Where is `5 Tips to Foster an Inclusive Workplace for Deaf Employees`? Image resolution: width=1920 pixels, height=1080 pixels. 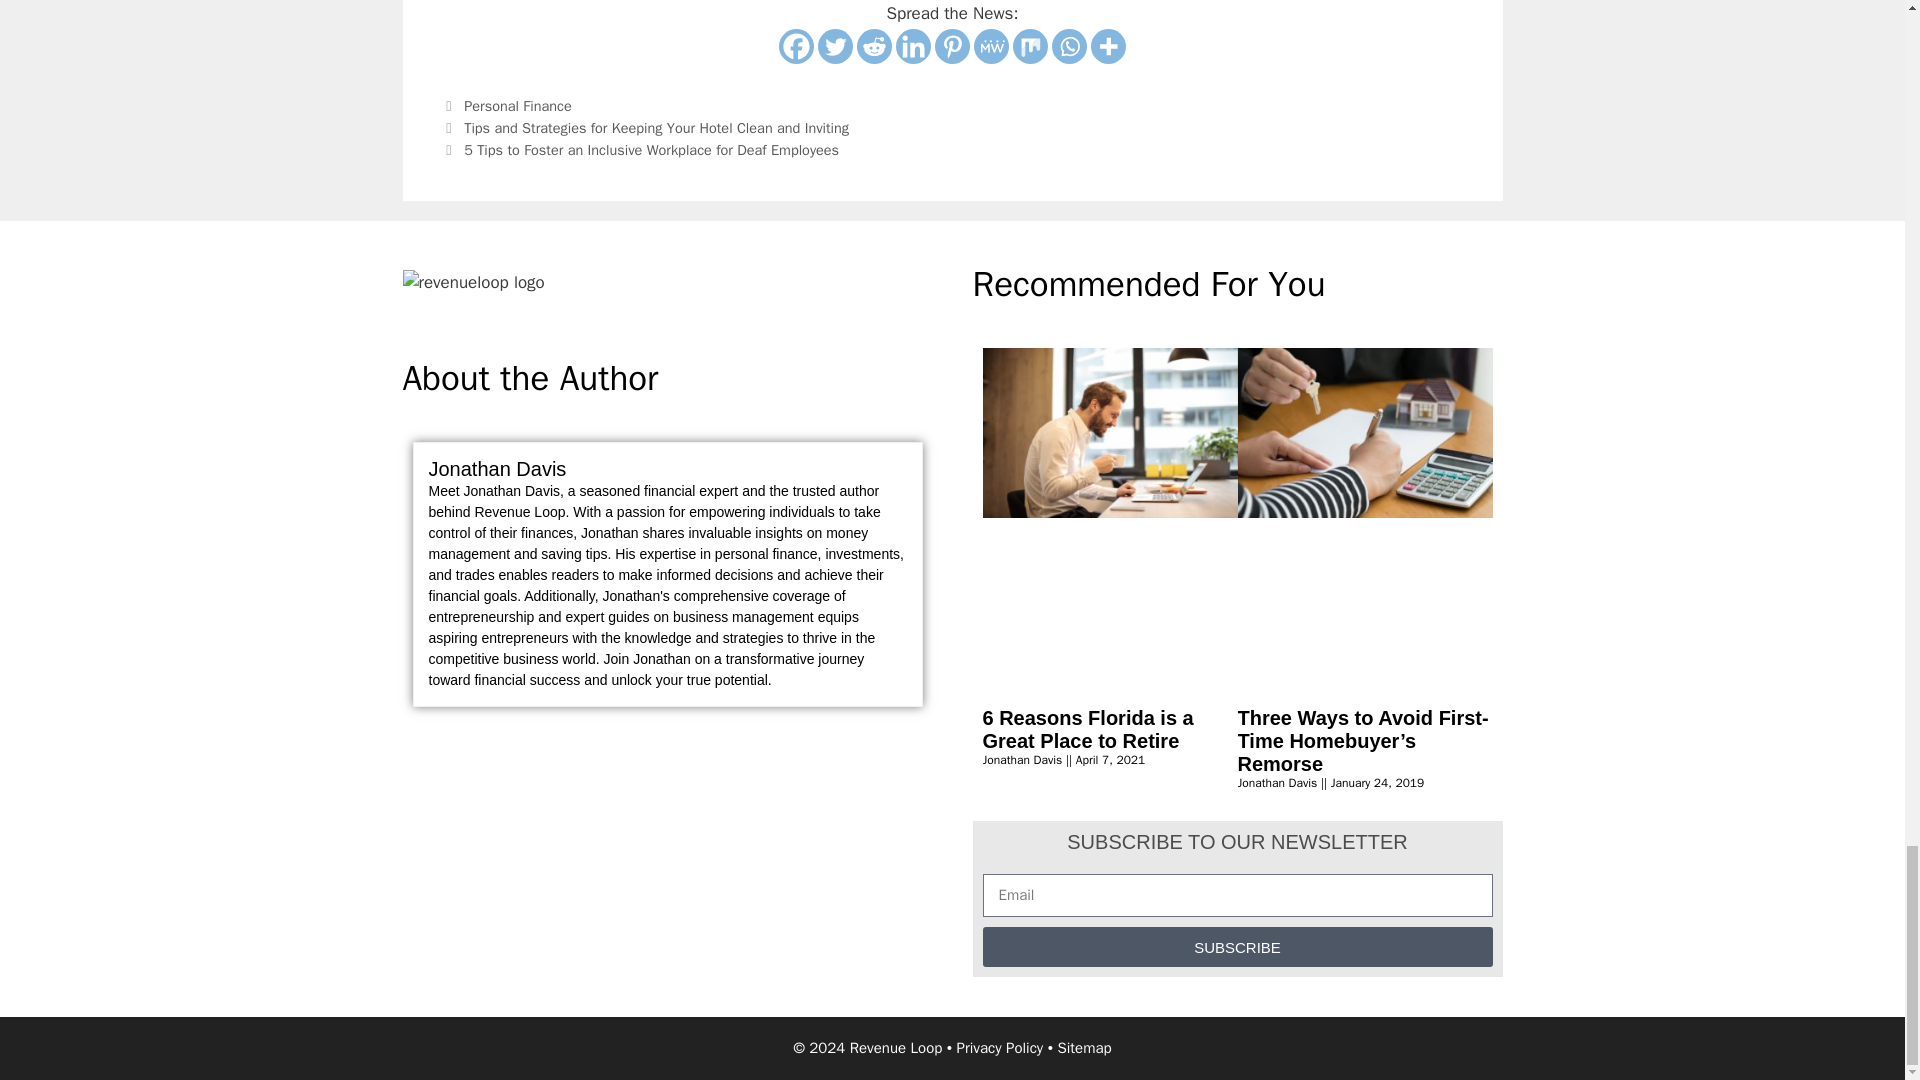
5 Tips to Foster an Inclusive Workplace for Deaf Employees is located at coordinates (652, 150).